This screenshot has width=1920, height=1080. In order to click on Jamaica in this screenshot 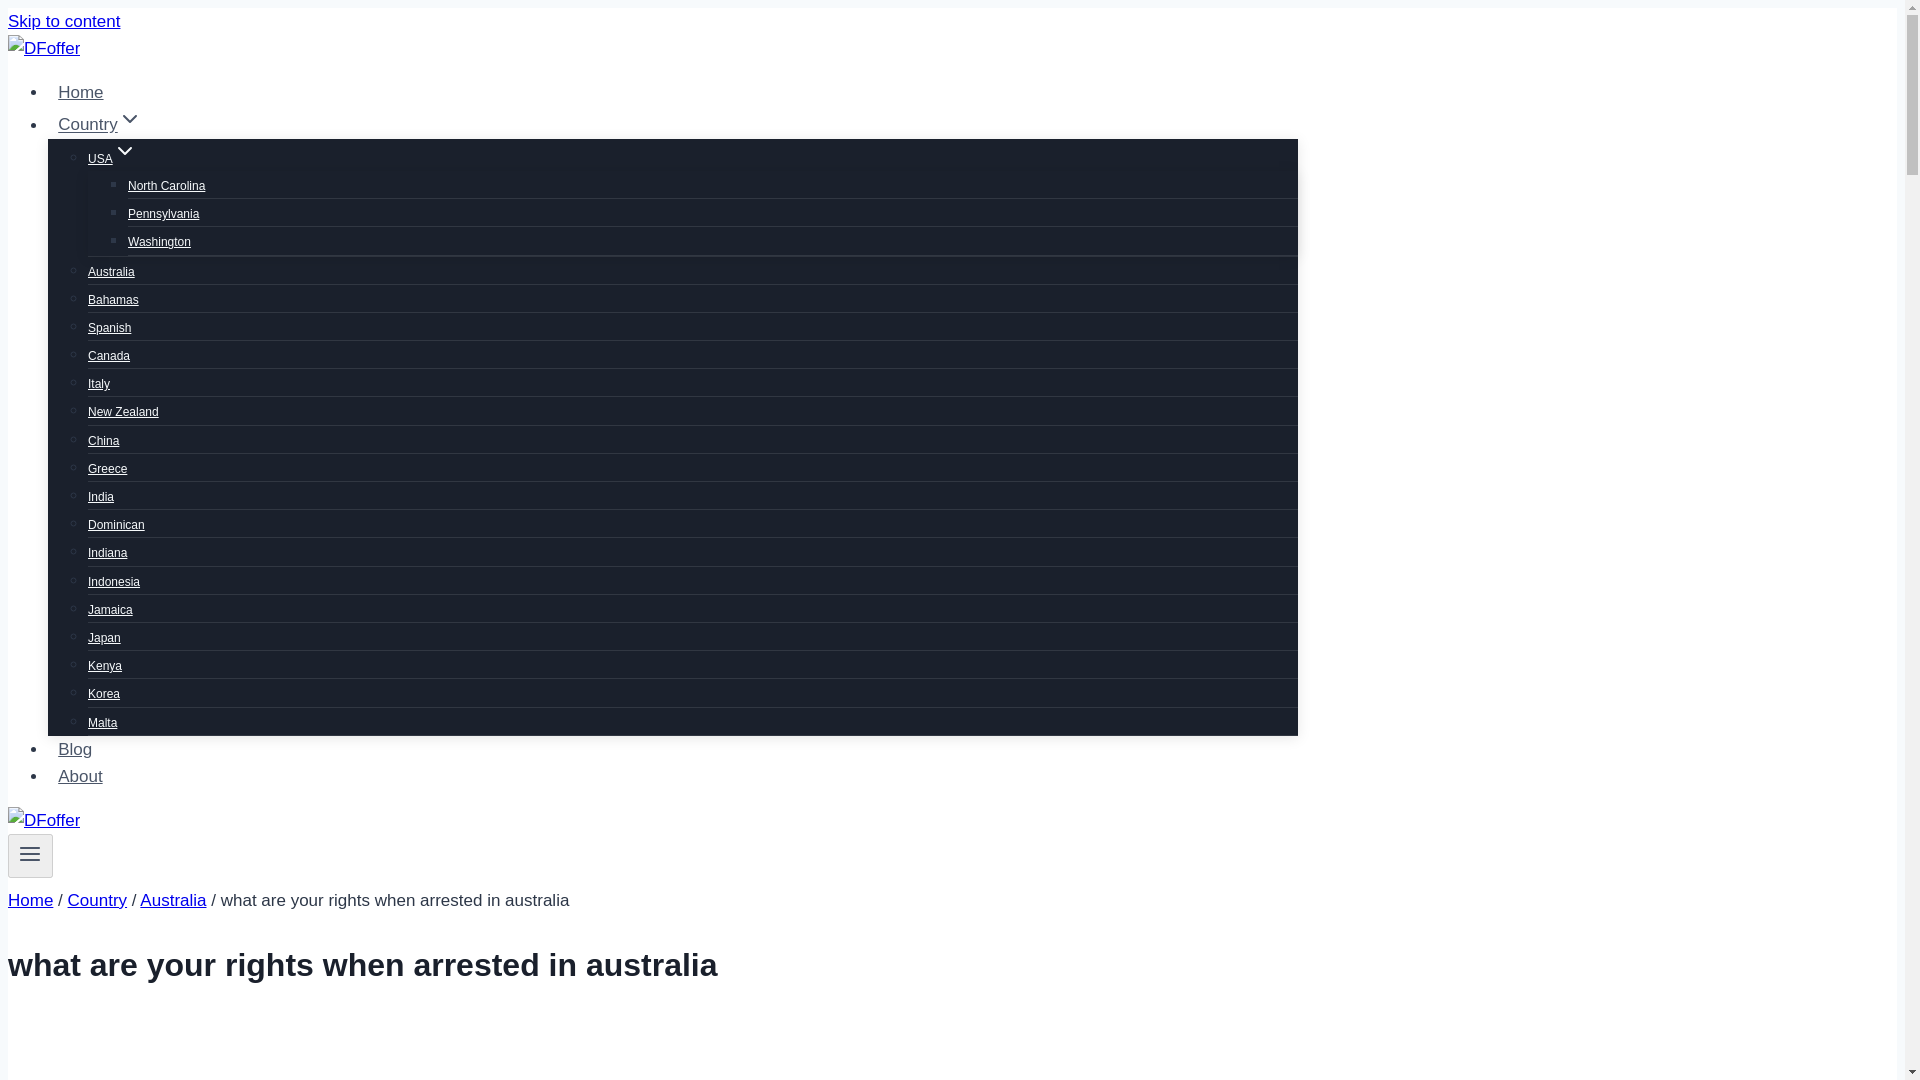, I will do `click(110, 609)`.